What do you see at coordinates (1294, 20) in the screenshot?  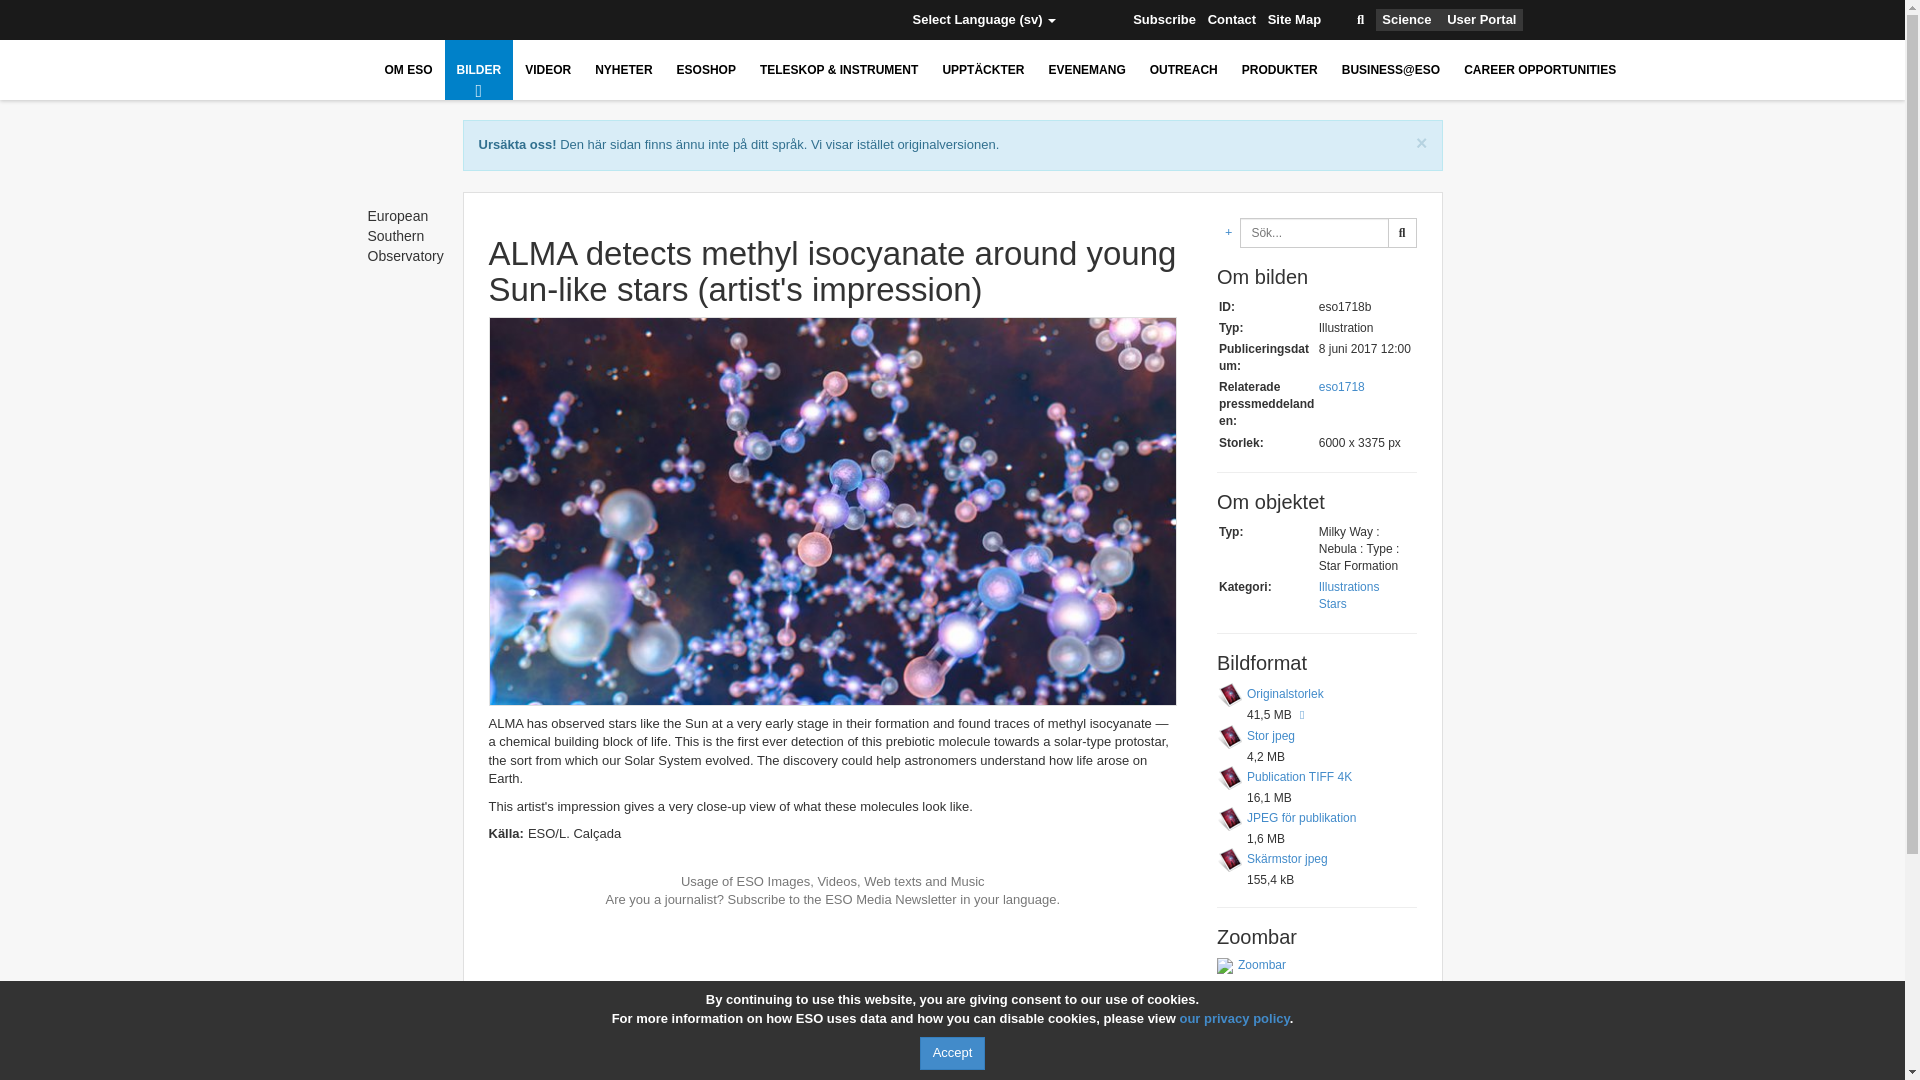 I see `Site Map` at bounding box center [1294, 20].